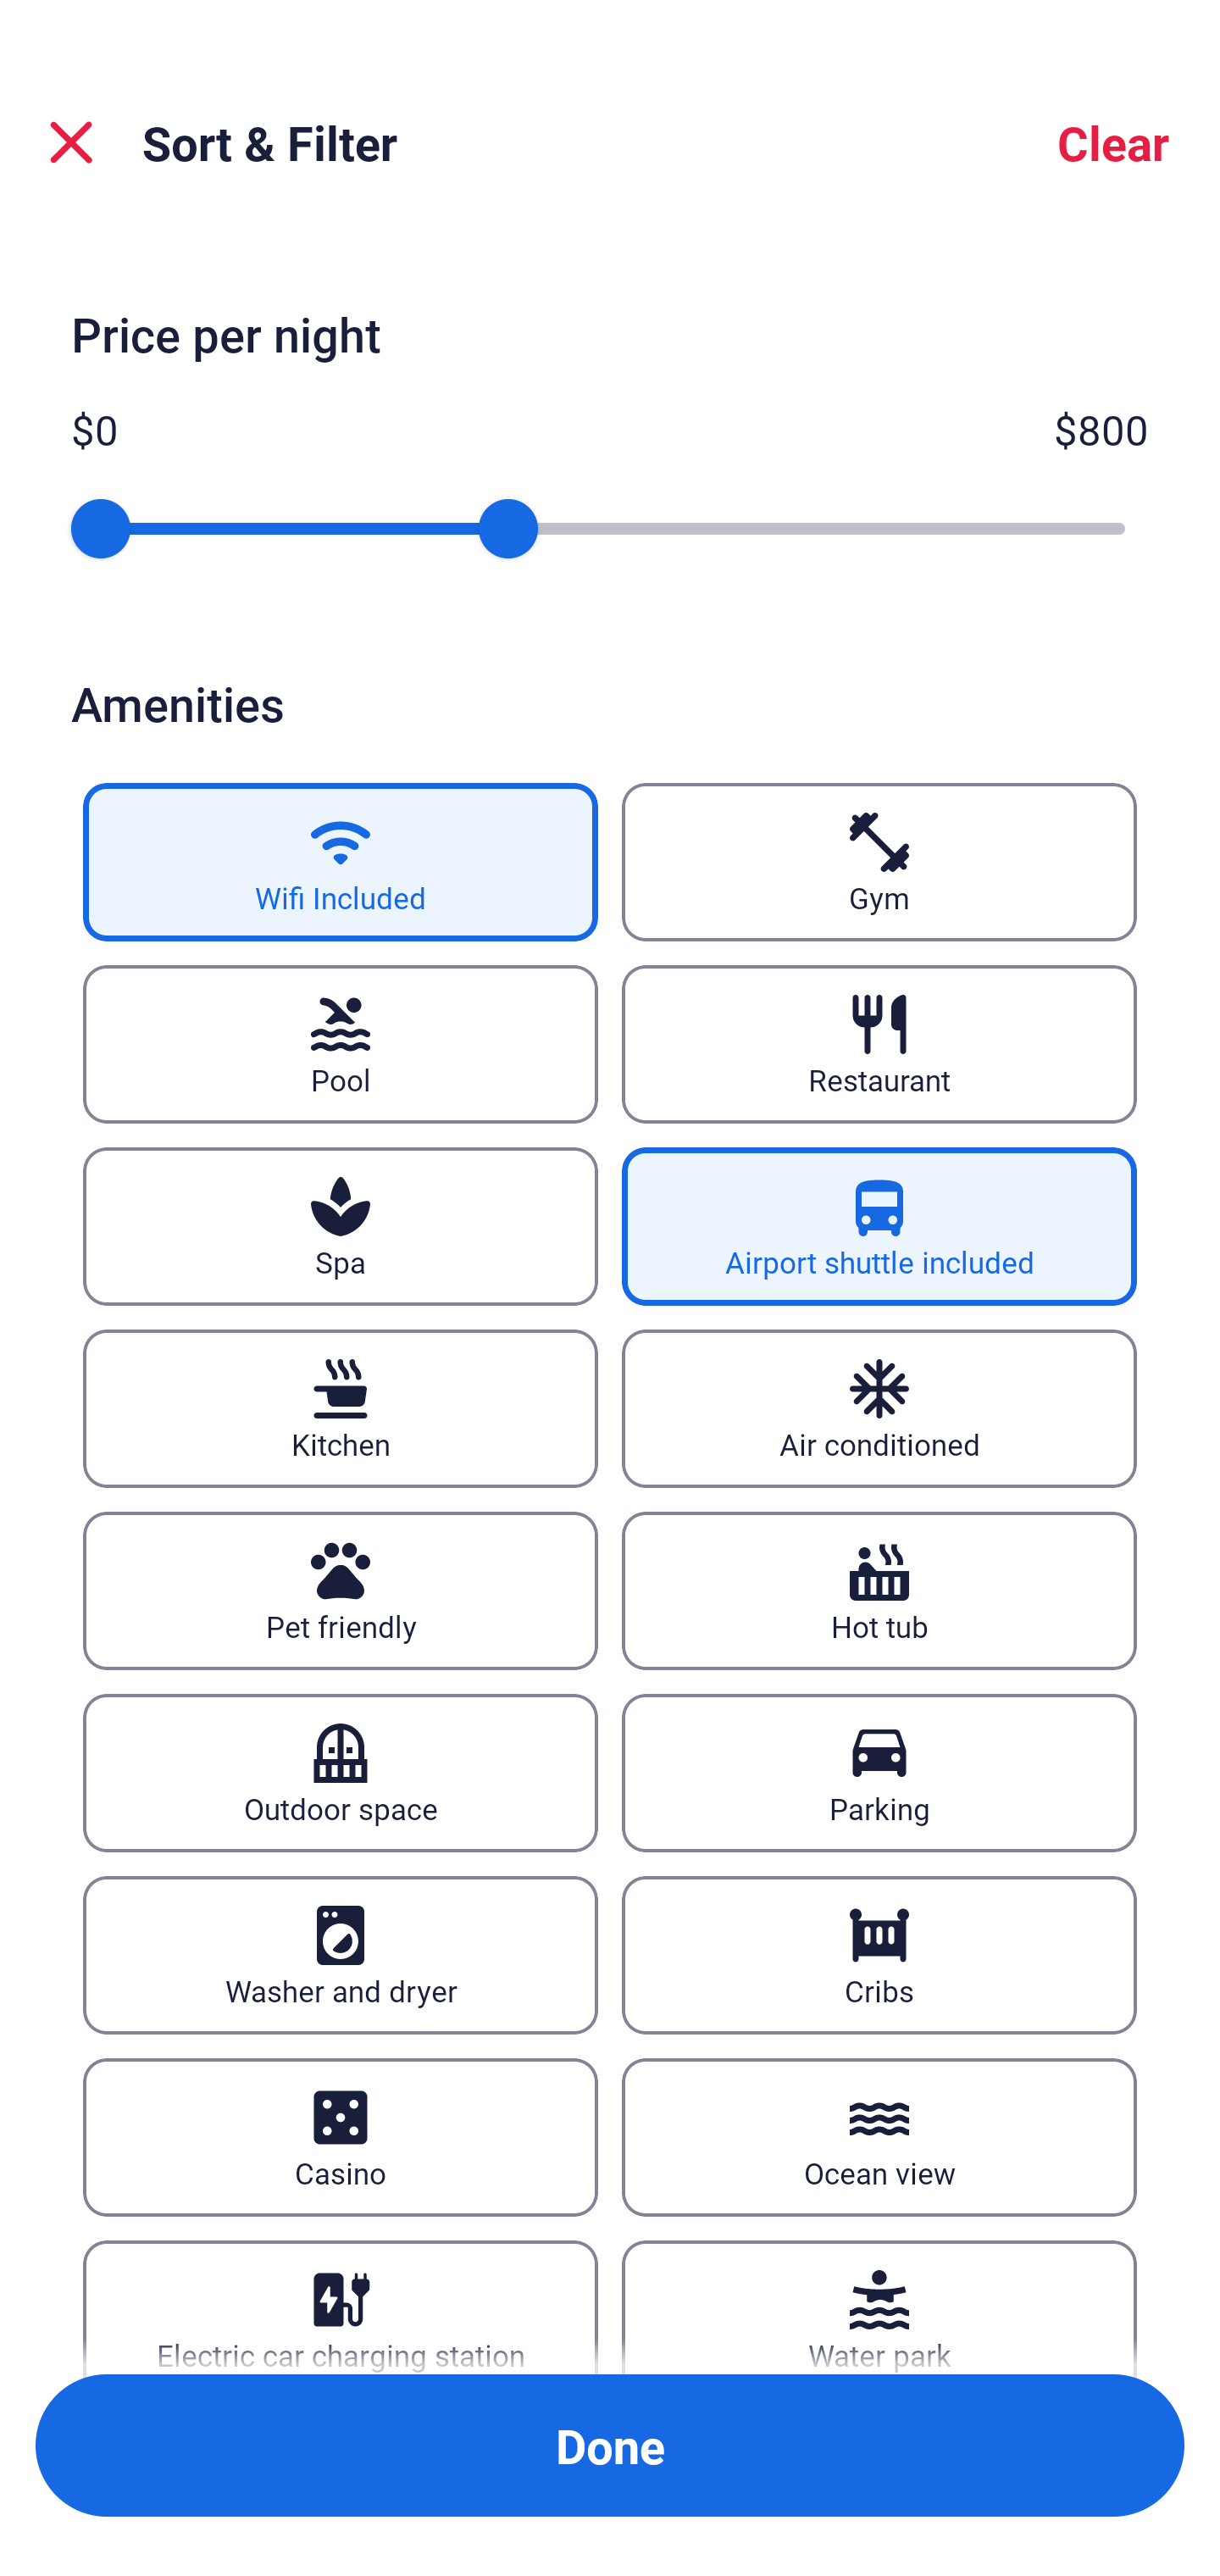  I want to click on Ocean view, so click(879, 2137).